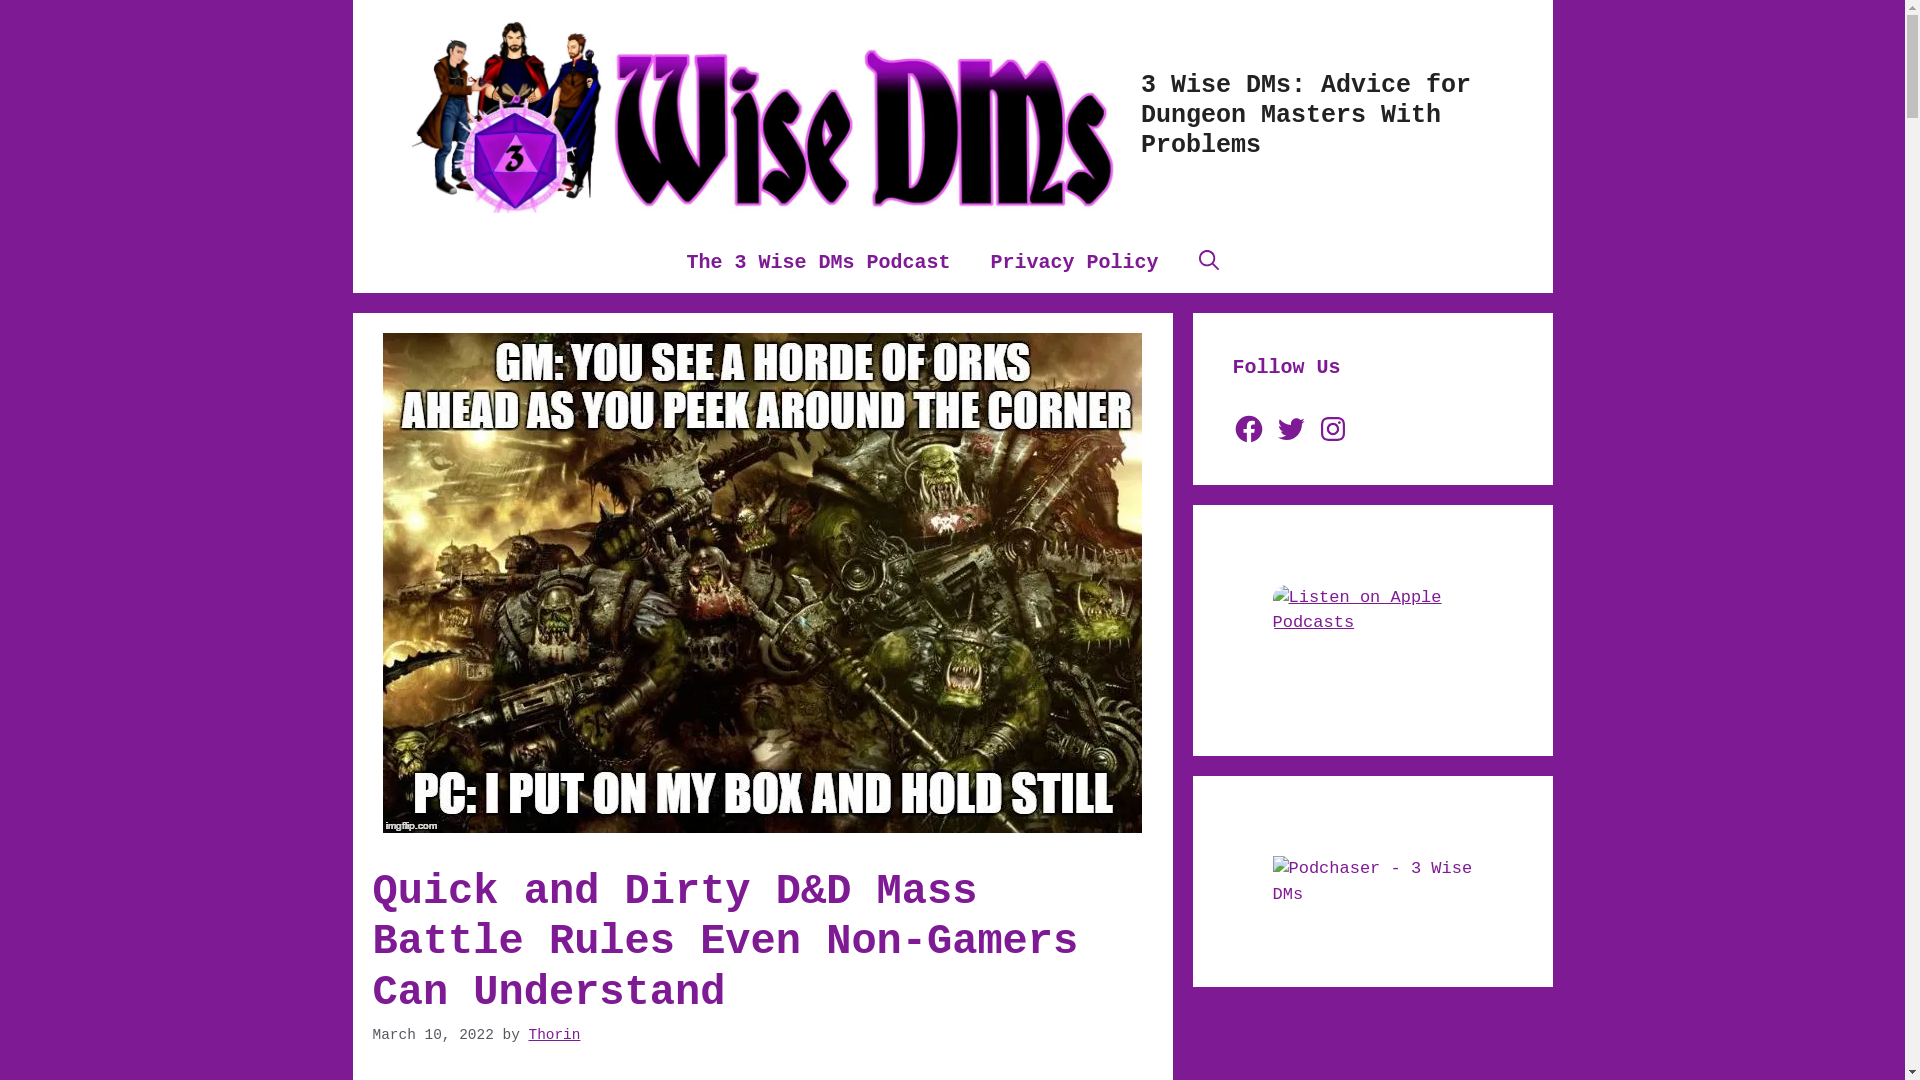 This screenshot has height=1080, width=1920. I want to click on Twitter, so click(1291, 429).